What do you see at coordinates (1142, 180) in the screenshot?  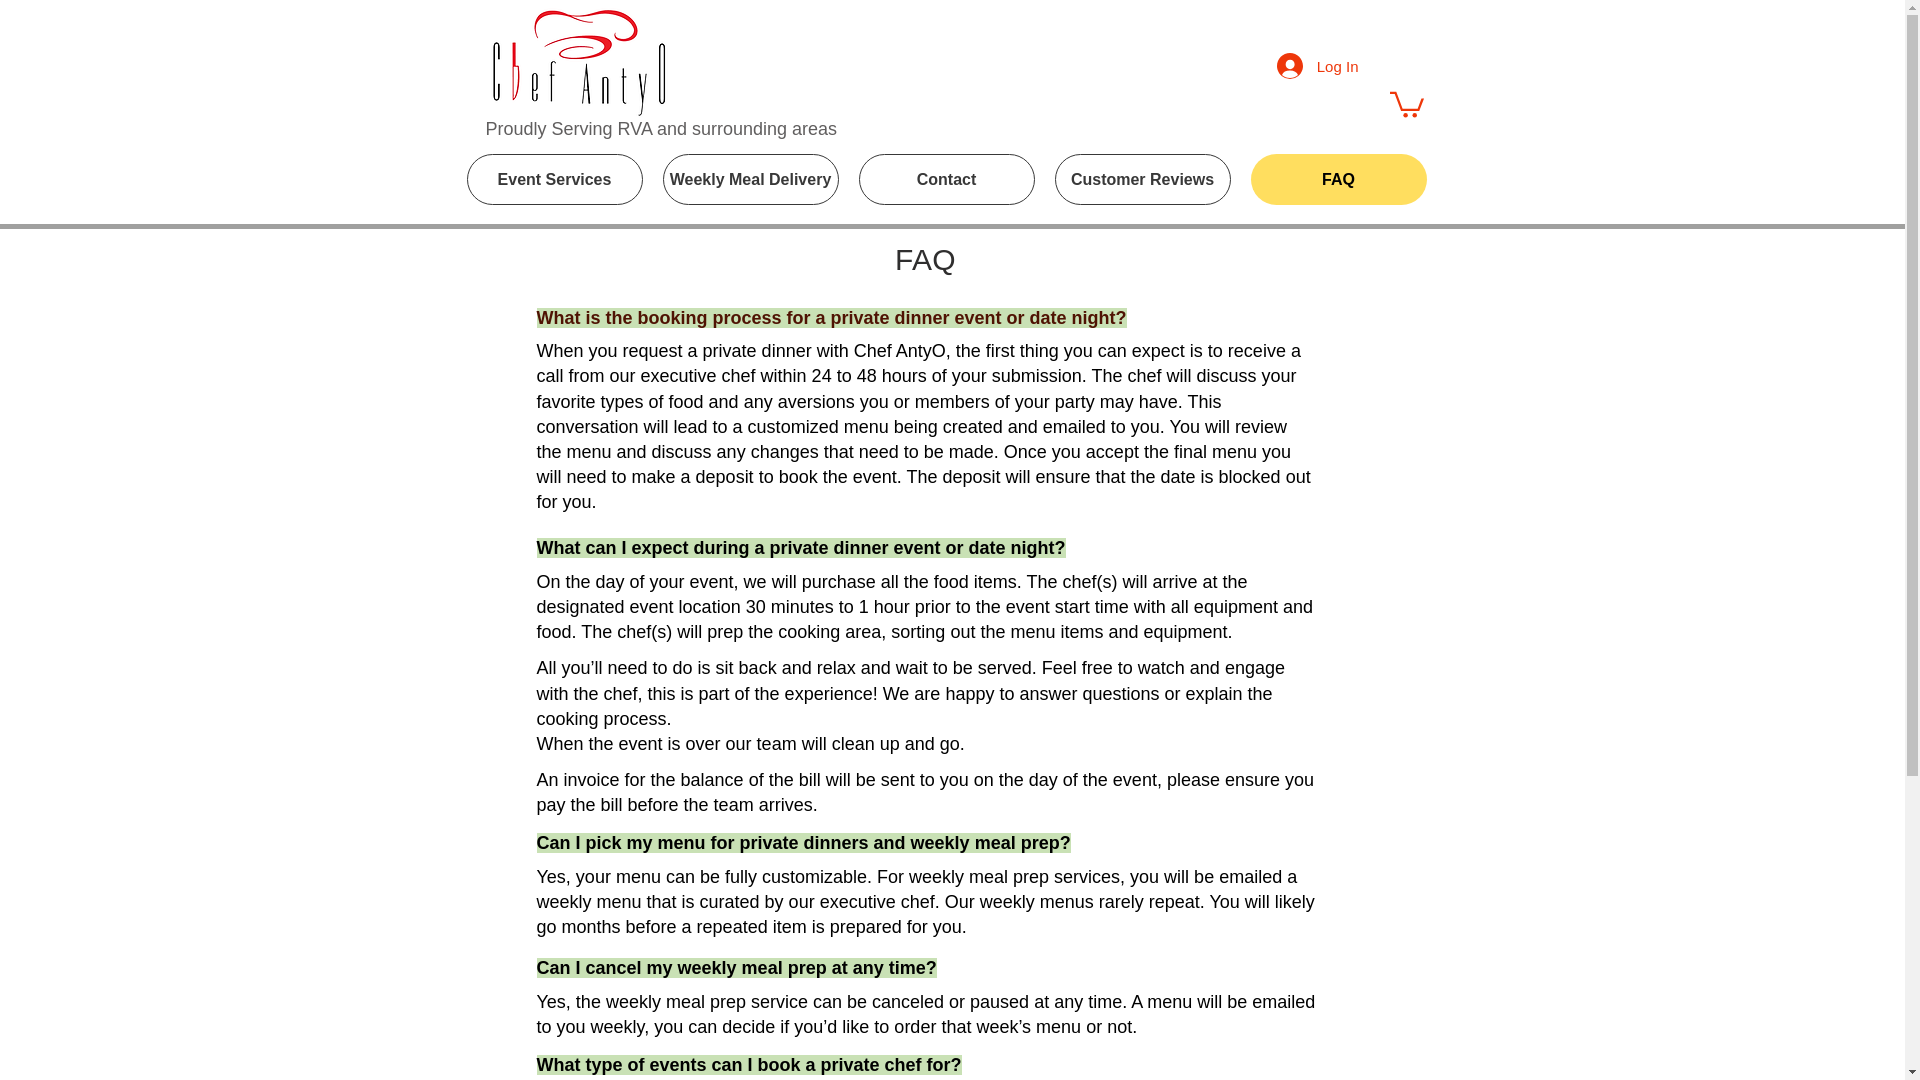 I see `Customer Reviews` at bounding box center [1142, 180].